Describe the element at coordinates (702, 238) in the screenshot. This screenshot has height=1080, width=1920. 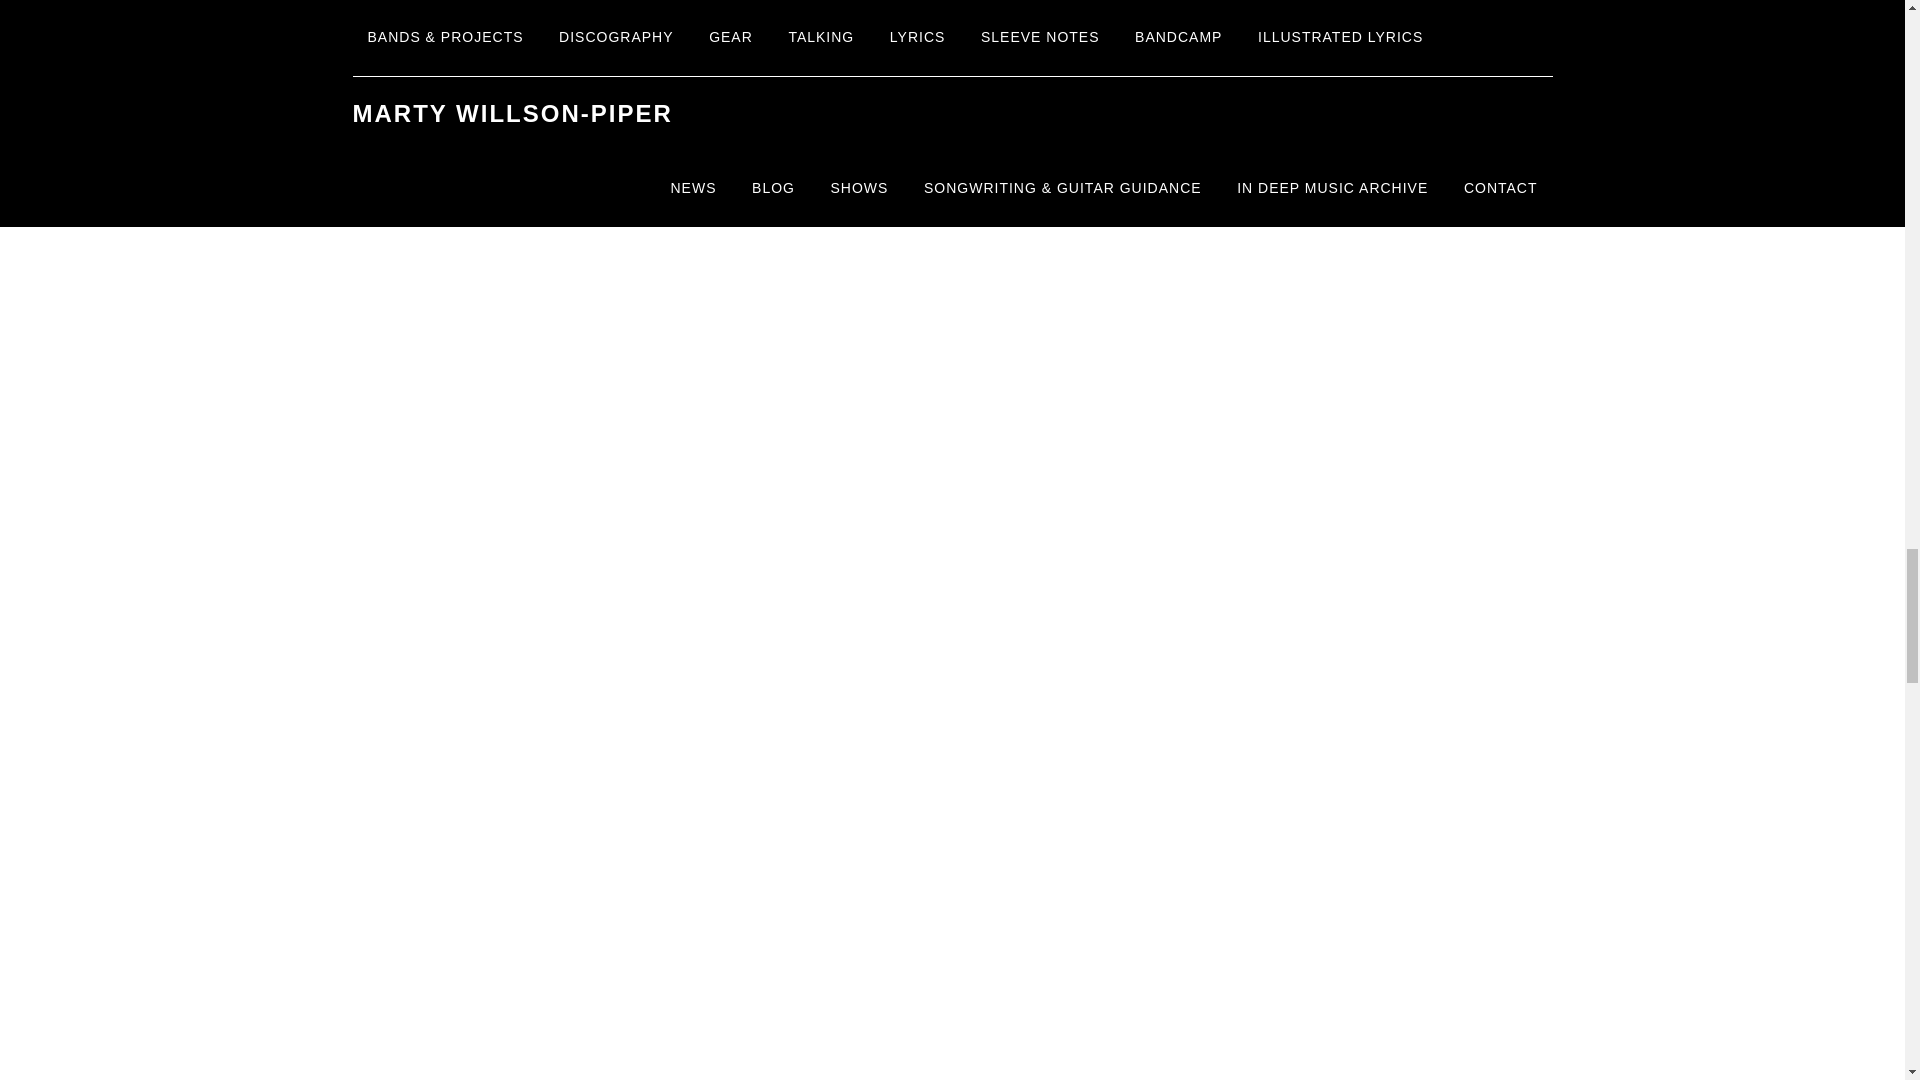
I see `YouTube video player` at that location.